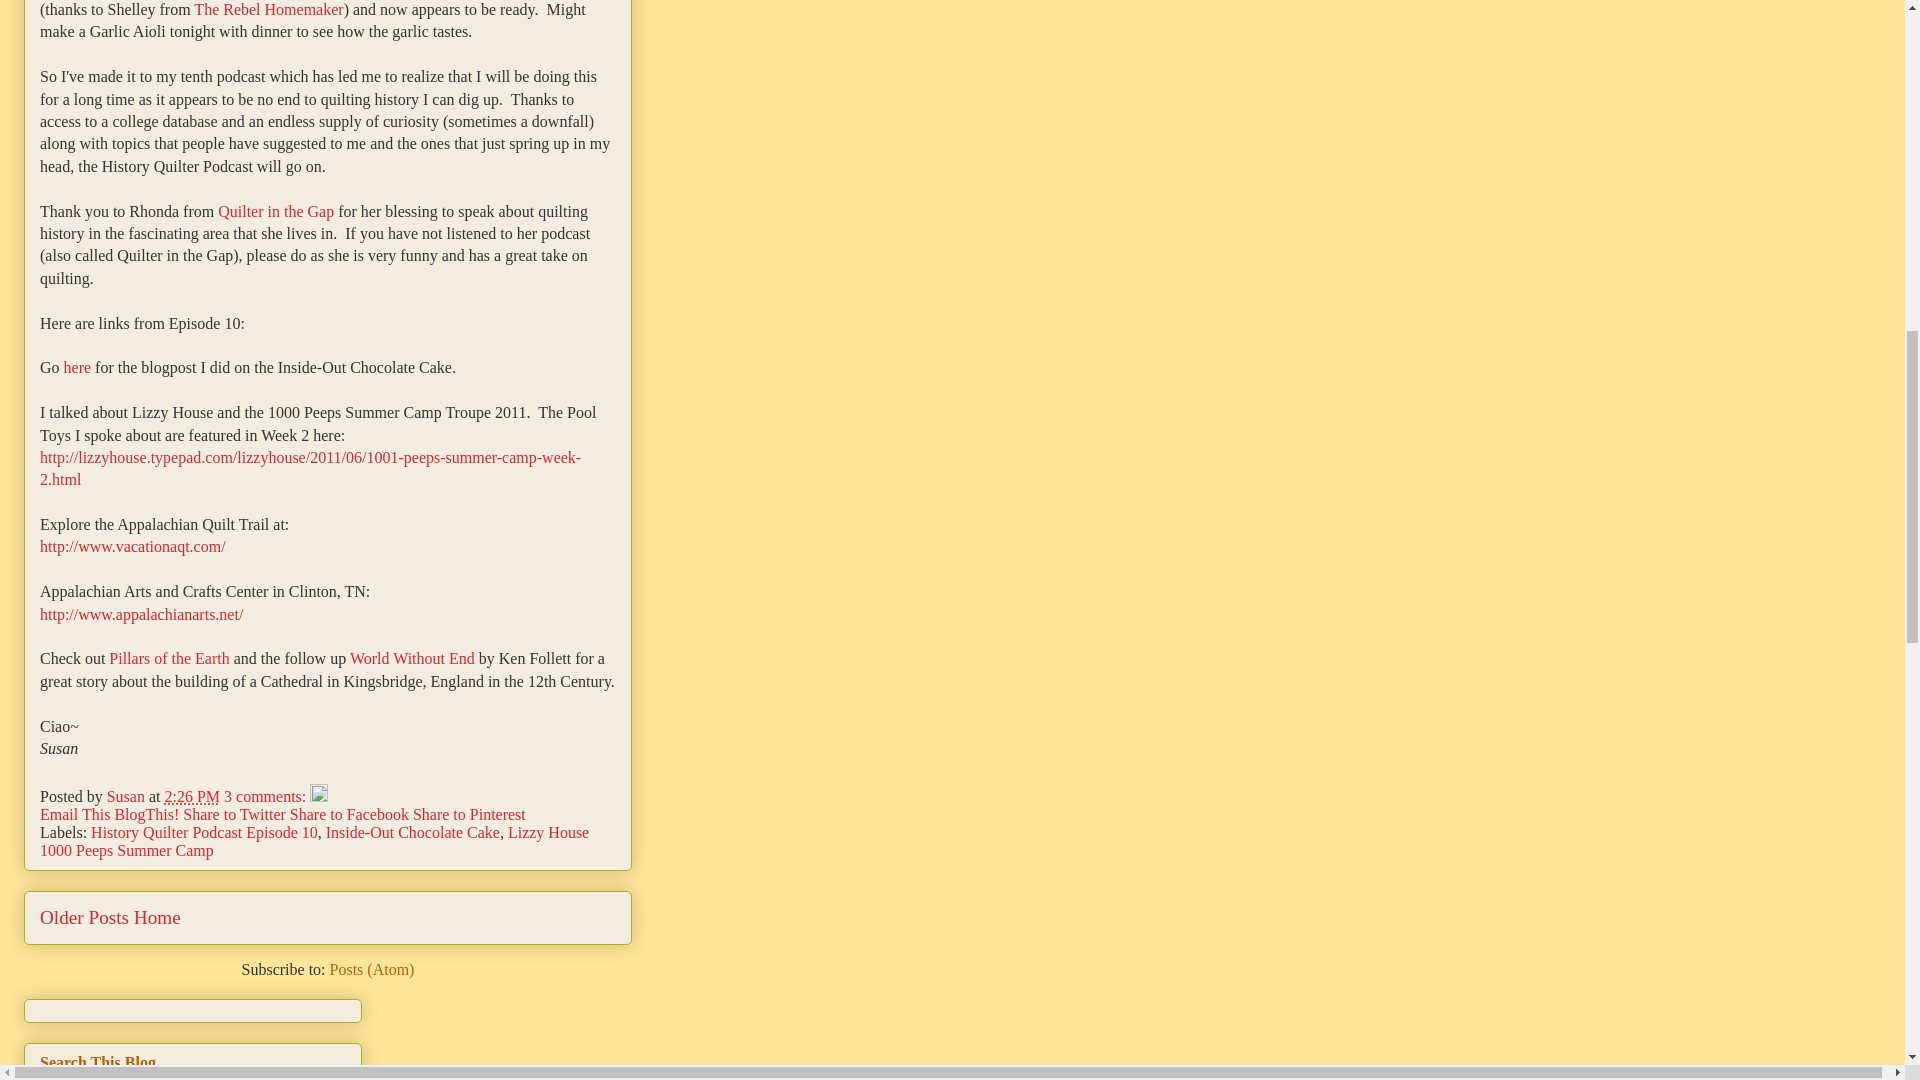 The image size is (1920, 1080). What do you see at coordinates (314, 841) in the screenshot?
I see `Lizzy House 1000 Peeps Summer Camp` at bounding box center [314, 841].